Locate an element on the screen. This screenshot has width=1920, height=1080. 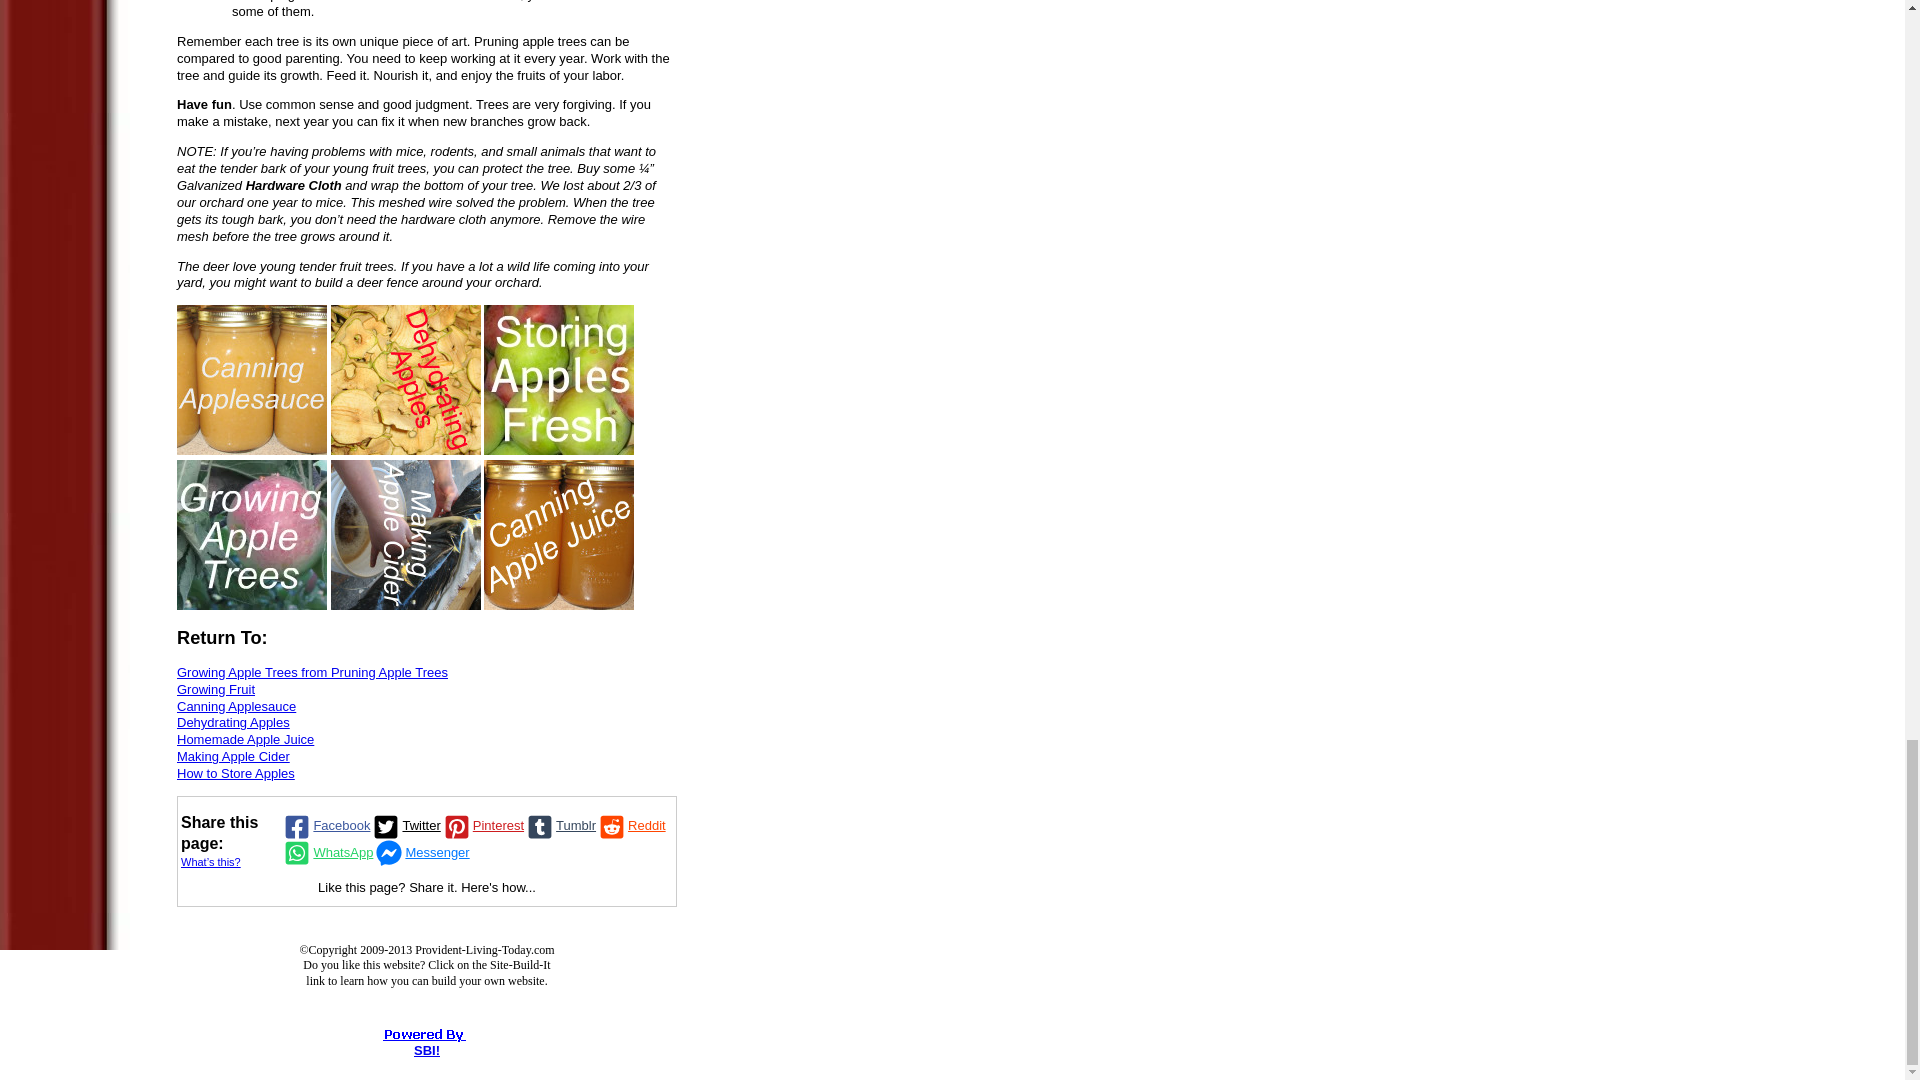
Homemade Apple Cider is located at coordinates (406, 535).